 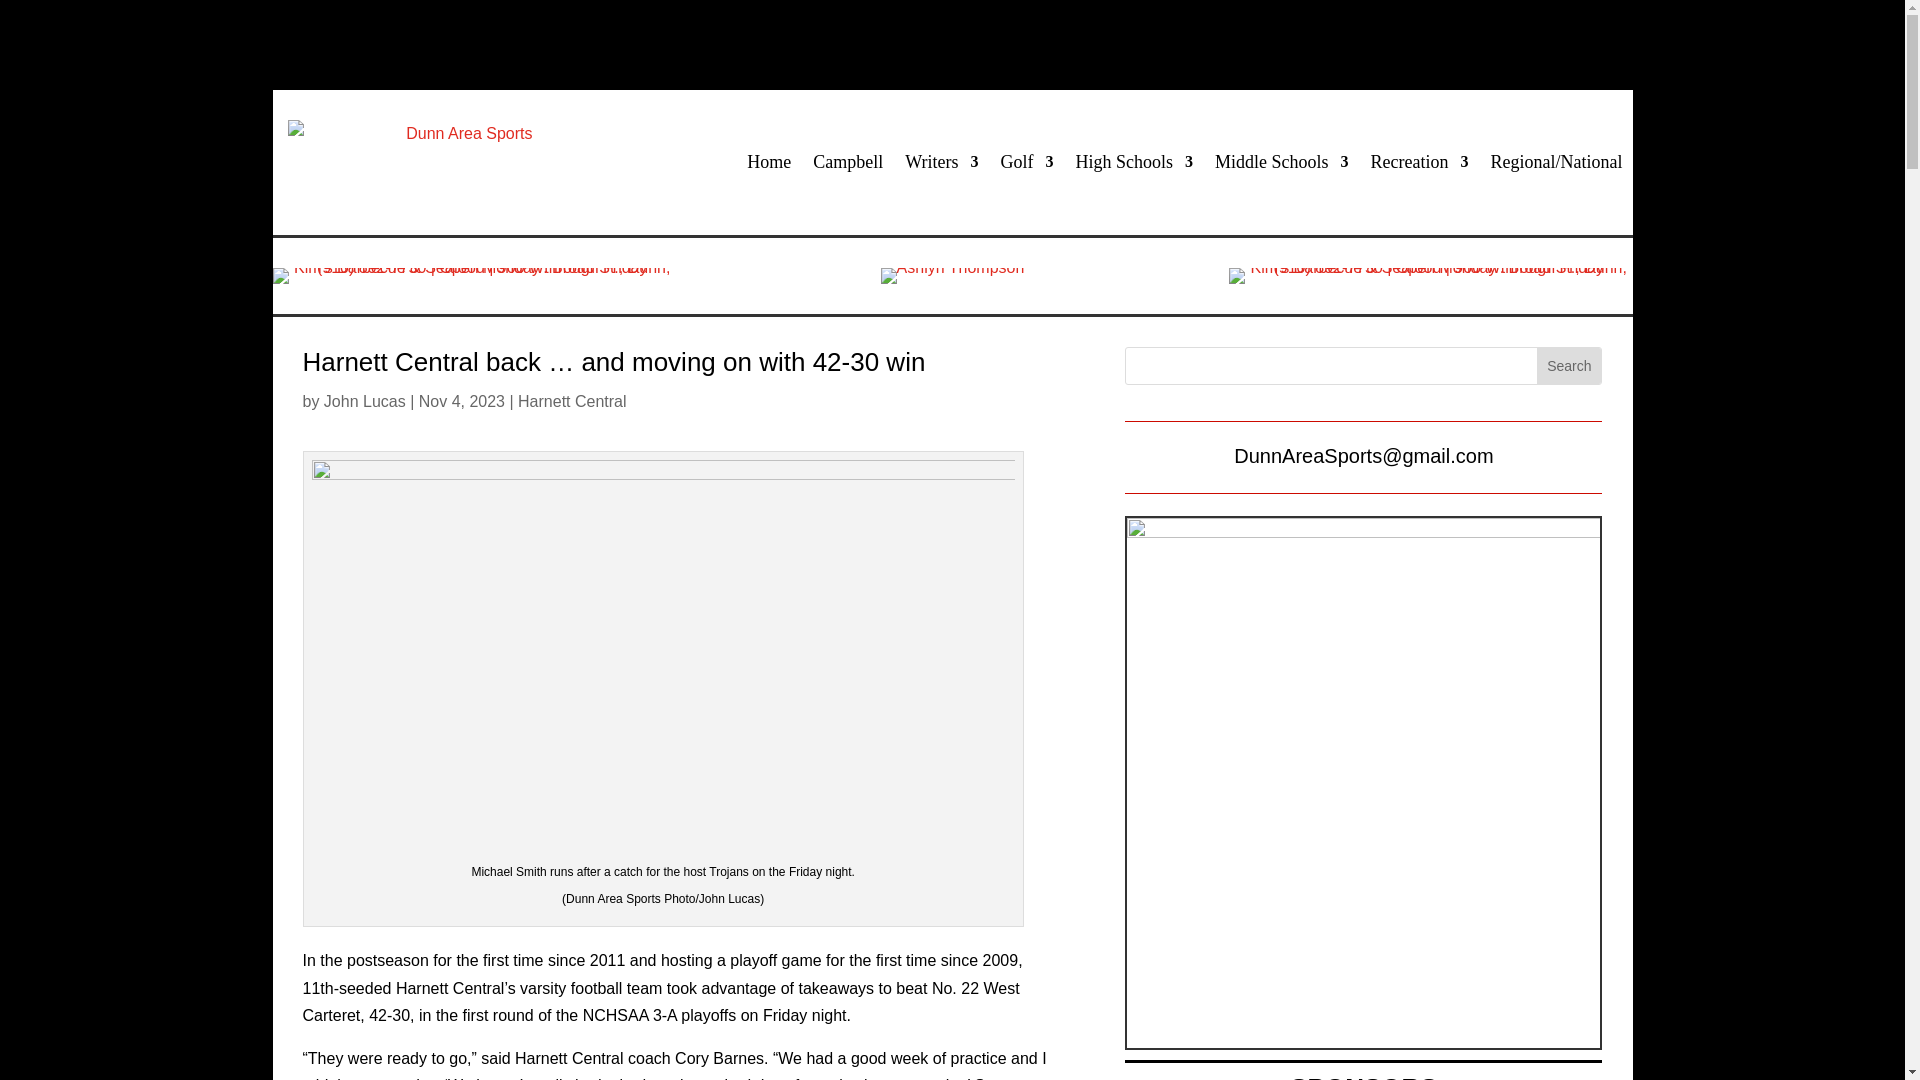 I want to click on High Schools, so click(x=1134, y=162).